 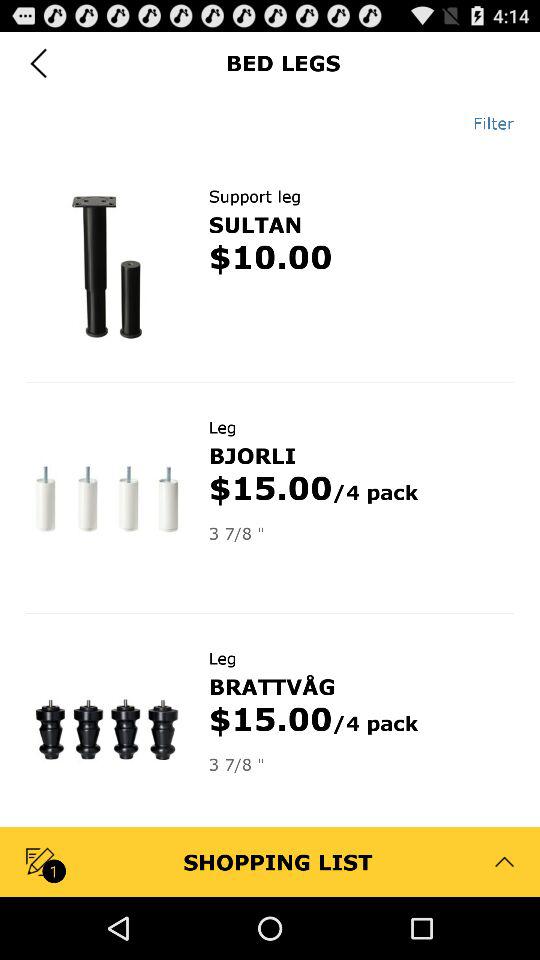 What do you see at coordinates (254, 196) in the screenshot?
I see `jump to support leg app` at bounding box center [254, 196].